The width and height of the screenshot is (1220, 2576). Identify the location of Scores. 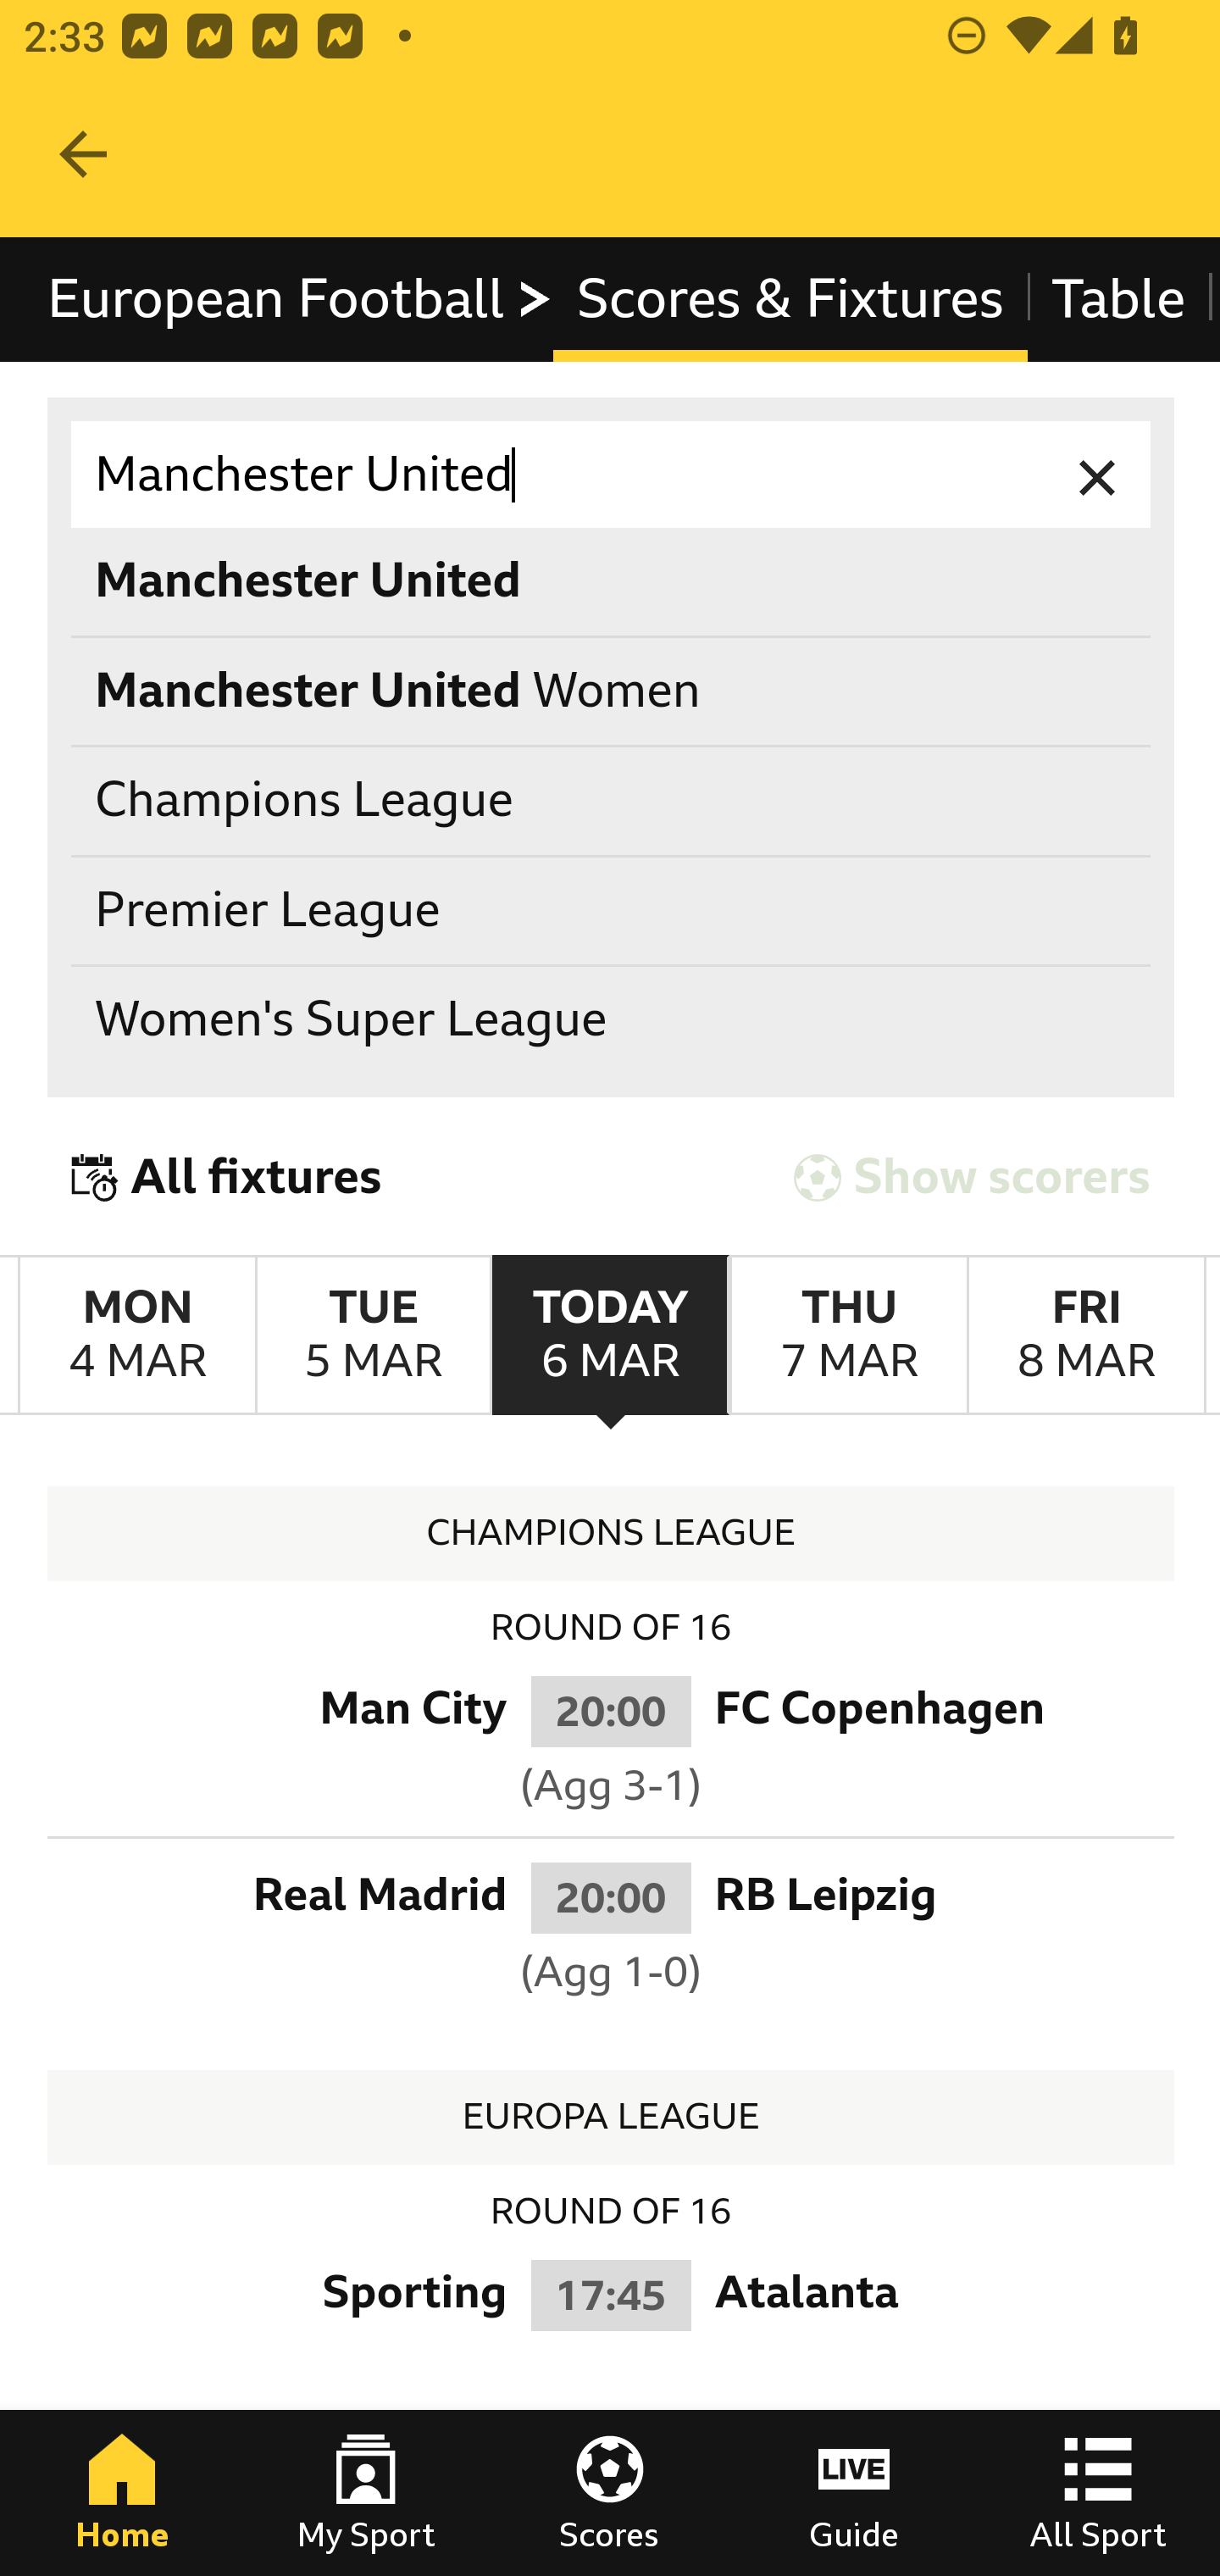
(610, 2493).